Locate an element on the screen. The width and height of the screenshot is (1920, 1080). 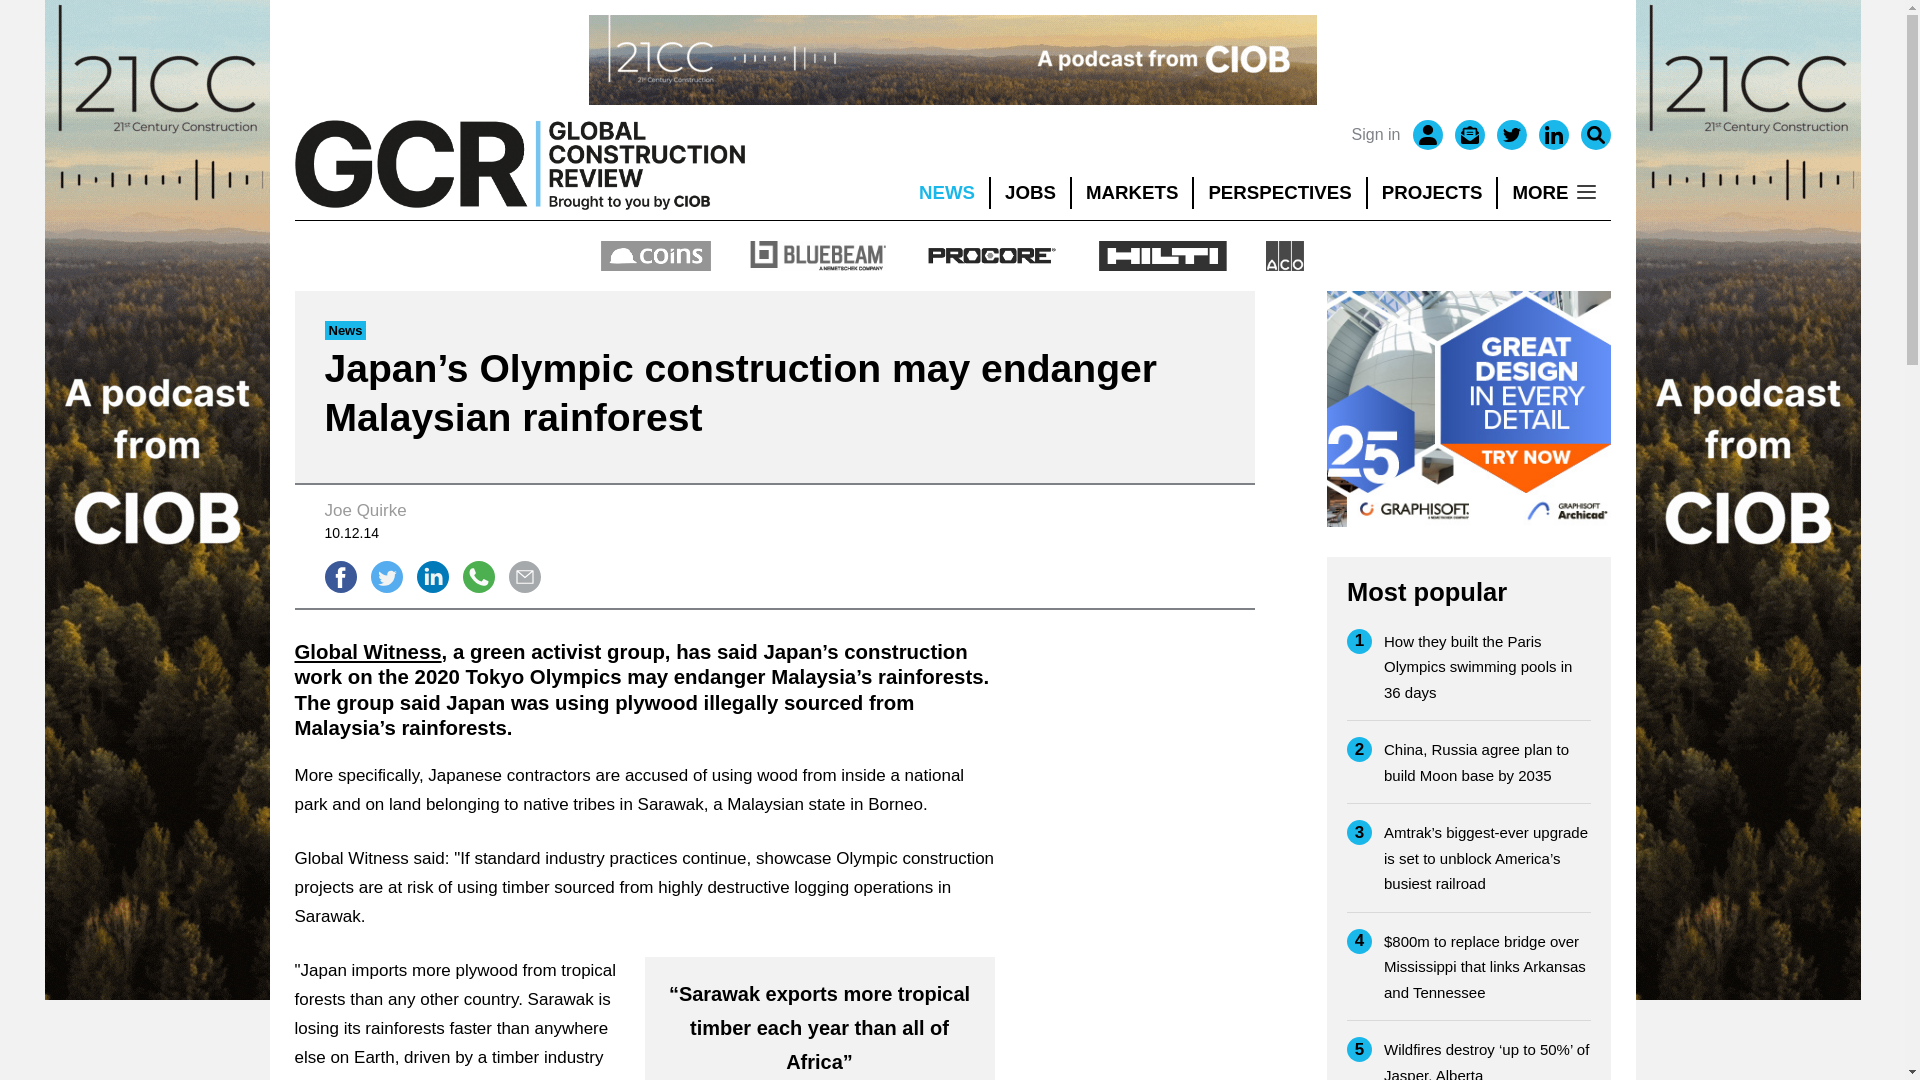
MORE is located at coordinates (1554, 193).